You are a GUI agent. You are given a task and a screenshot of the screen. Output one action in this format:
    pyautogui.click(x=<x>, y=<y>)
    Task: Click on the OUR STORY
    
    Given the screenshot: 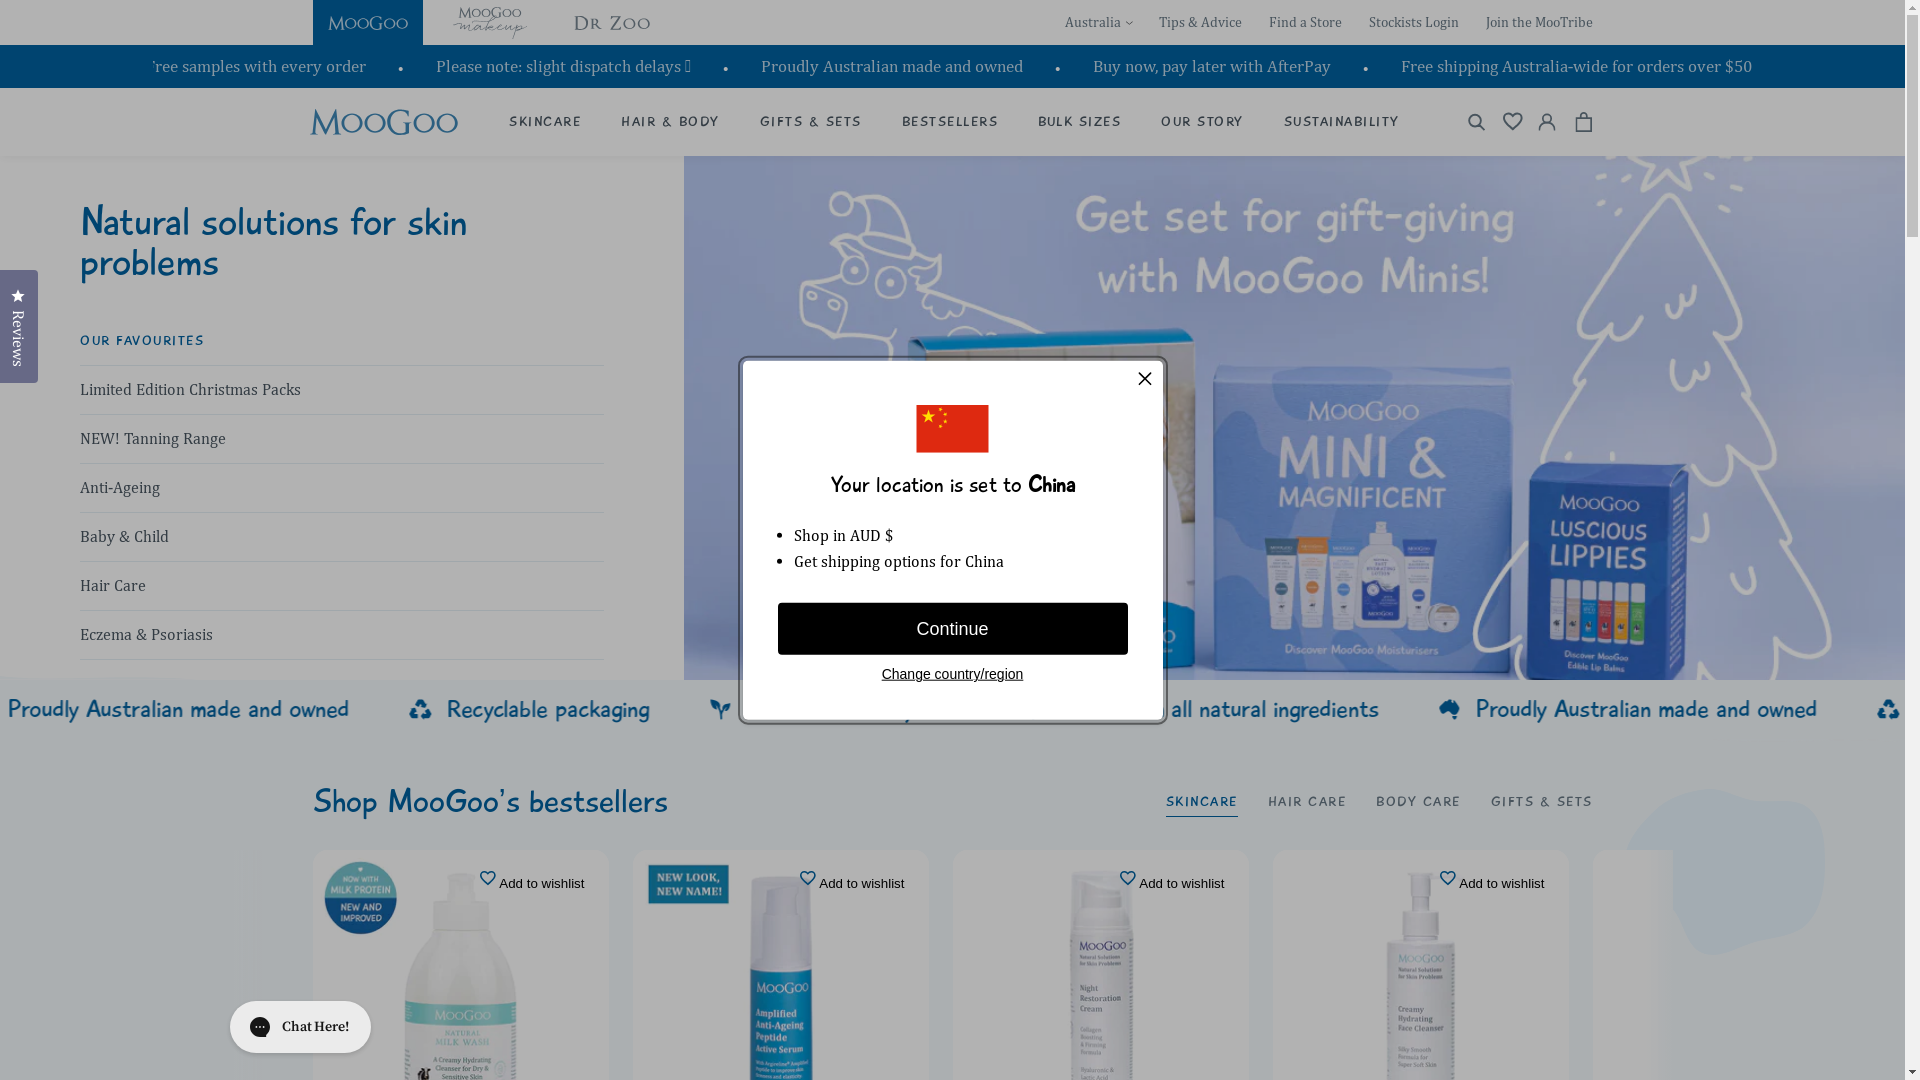 What is the action you would take?
    pyautogui.click(x=1202, y=122)
    